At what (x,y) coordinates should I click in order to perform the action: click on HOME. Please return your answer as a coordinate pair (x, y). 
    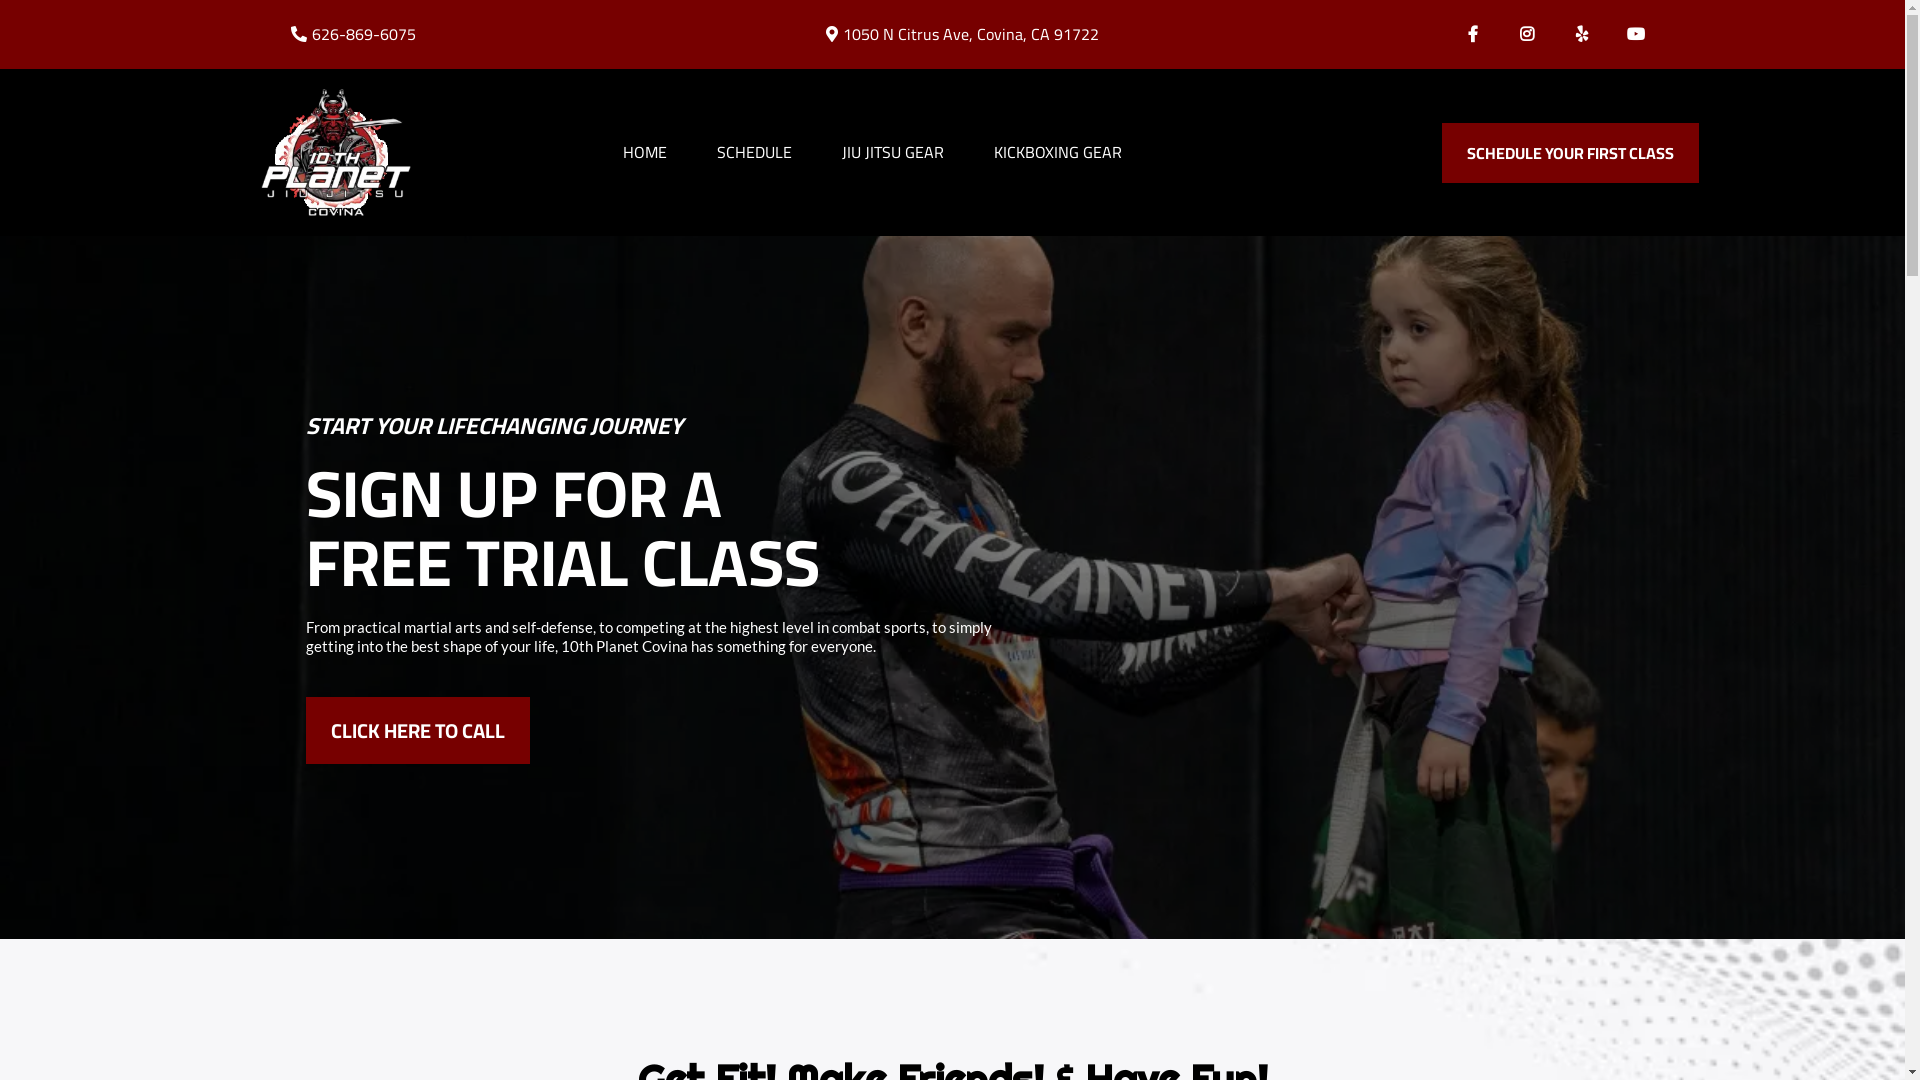
    Looking at the image, I should click on (645, 152).